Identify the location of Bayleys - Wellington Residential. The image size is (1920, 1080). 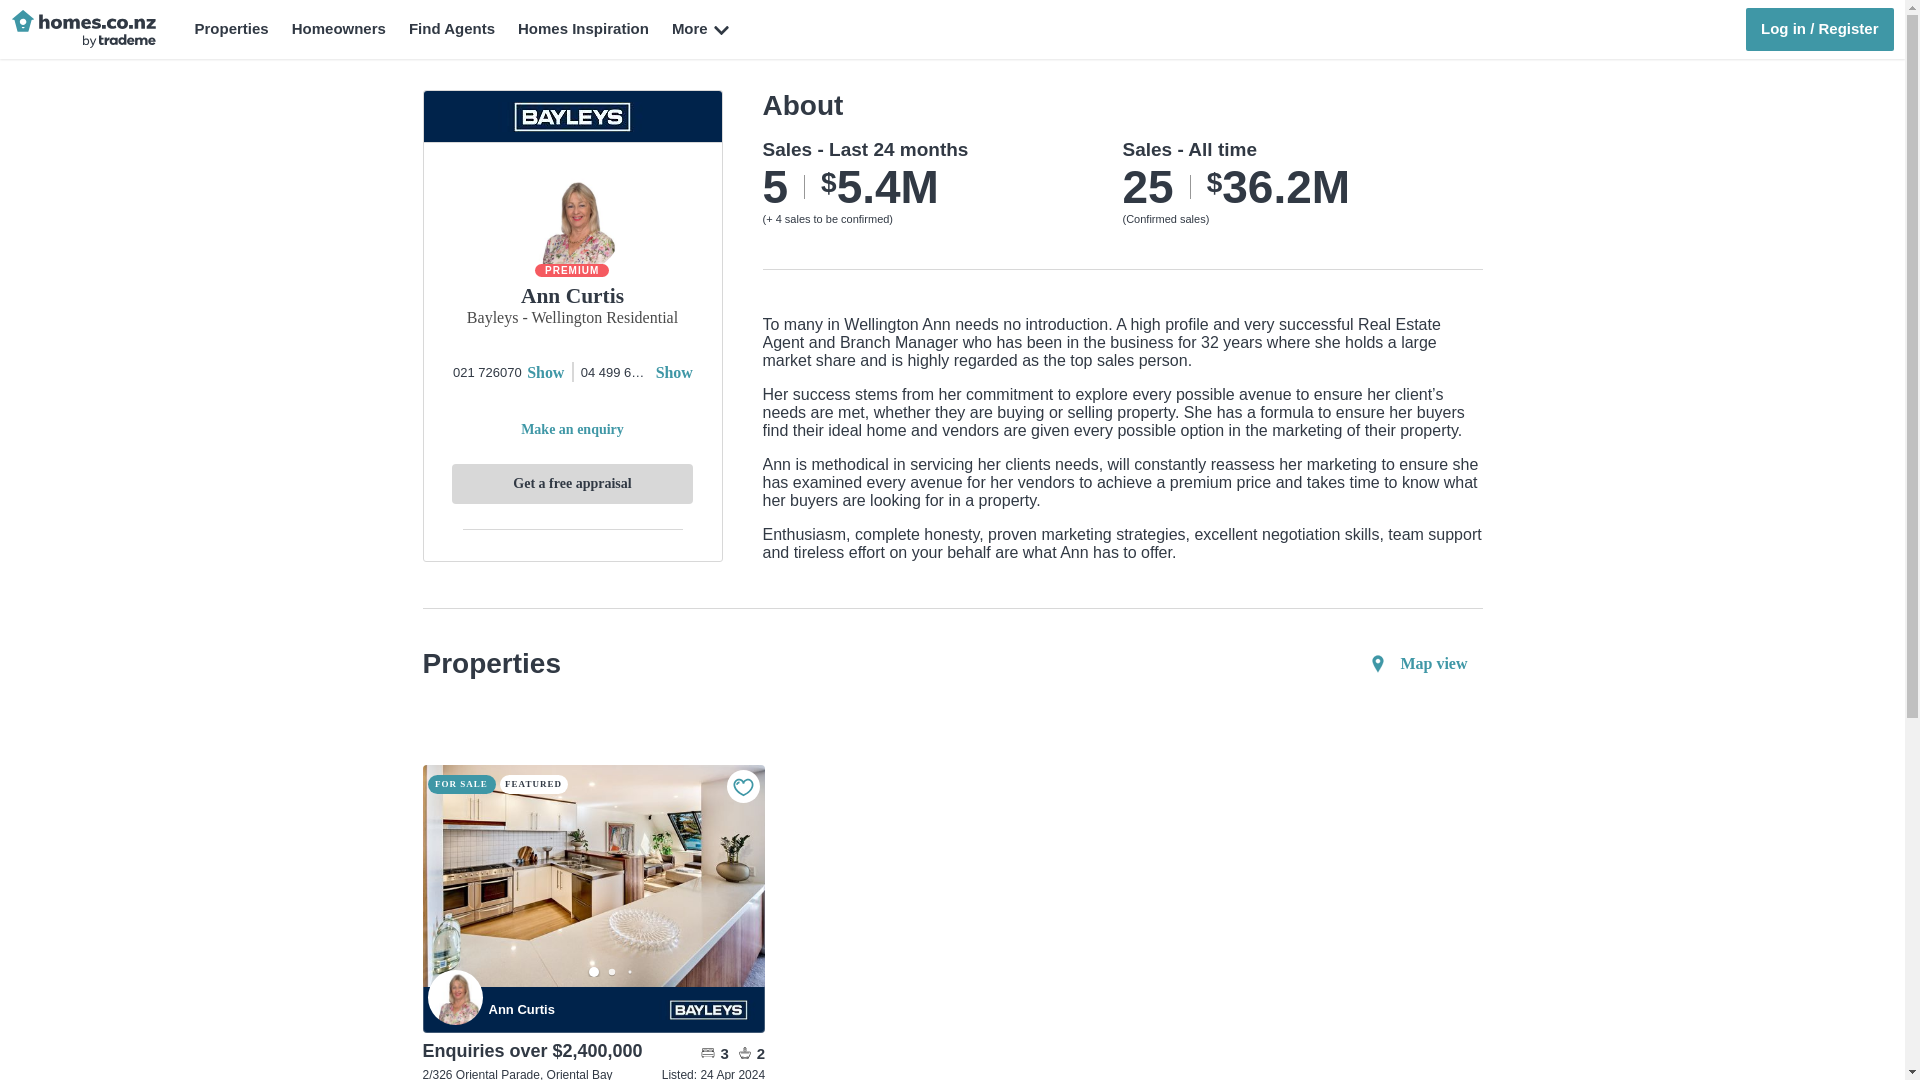
(572, 322).